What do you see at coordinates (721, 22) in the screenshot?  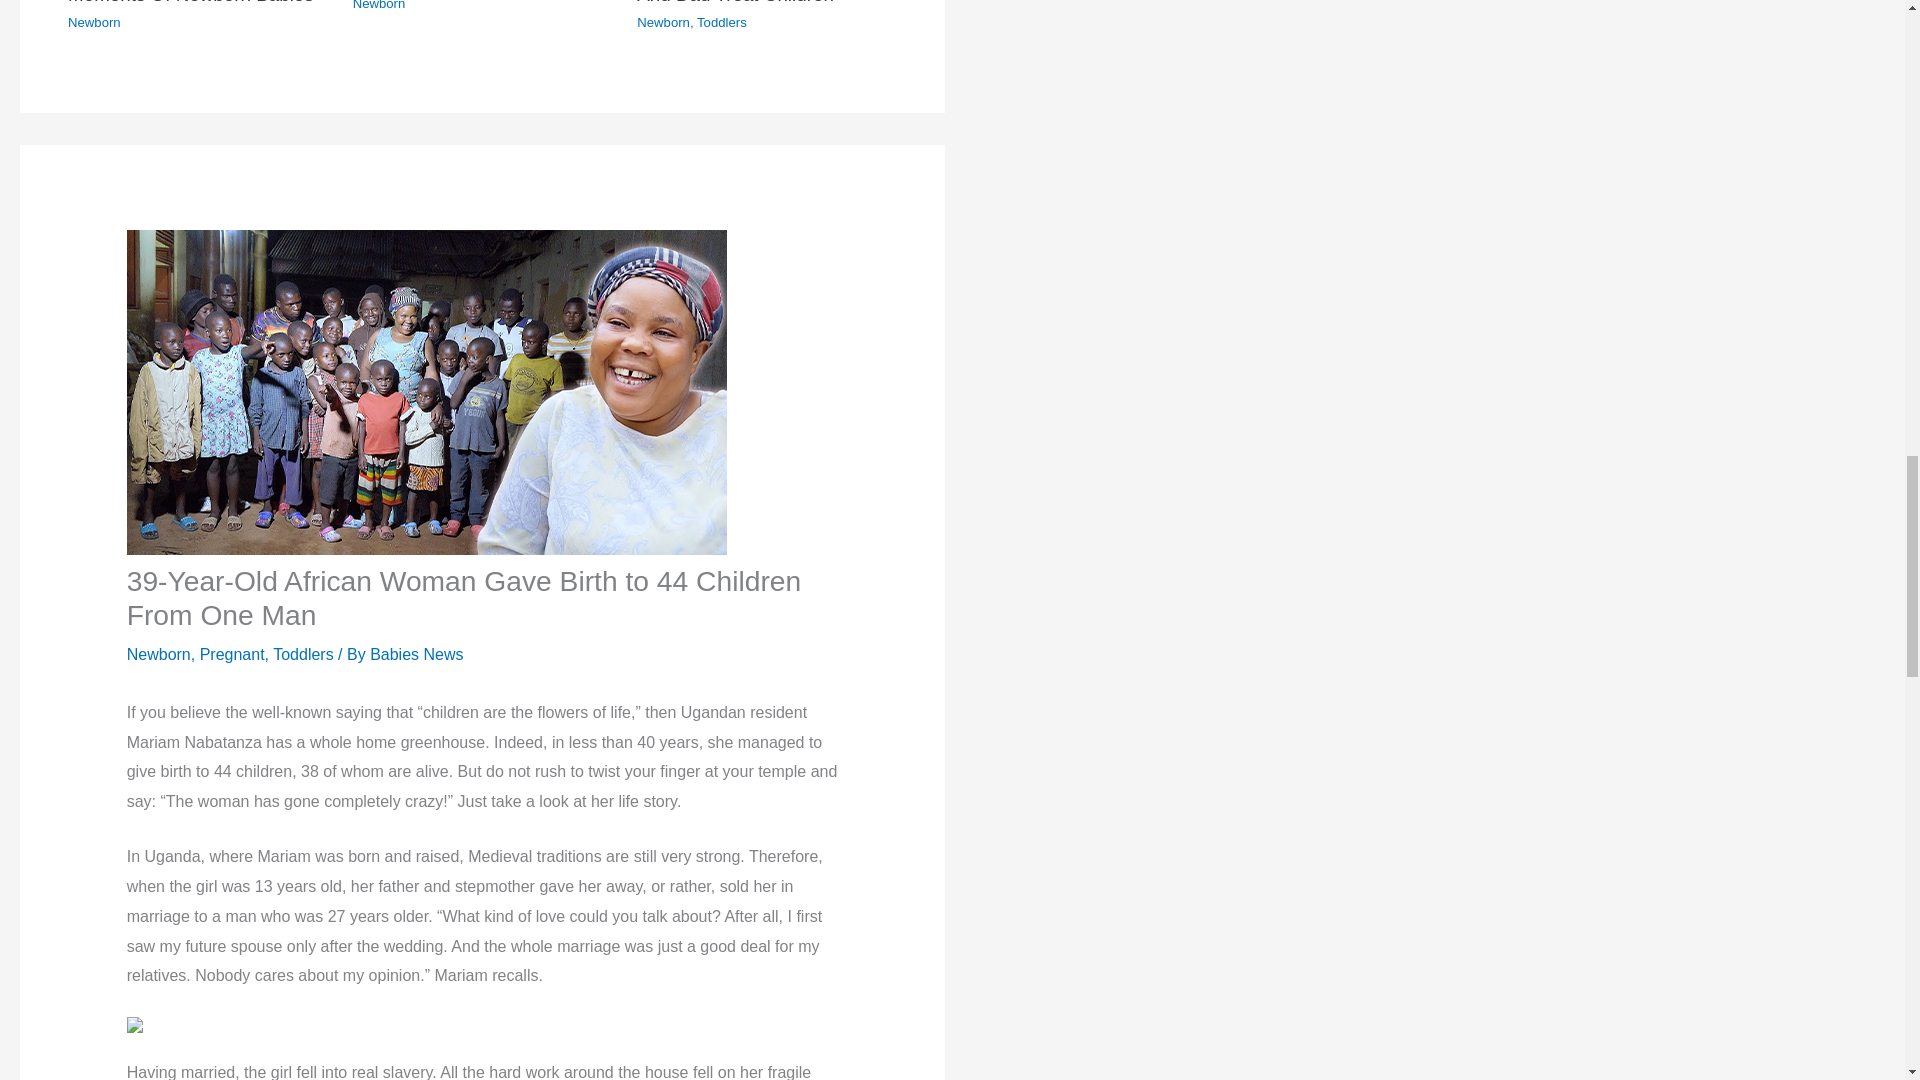 I see `Toddlers` at bounding box center [721, 22].